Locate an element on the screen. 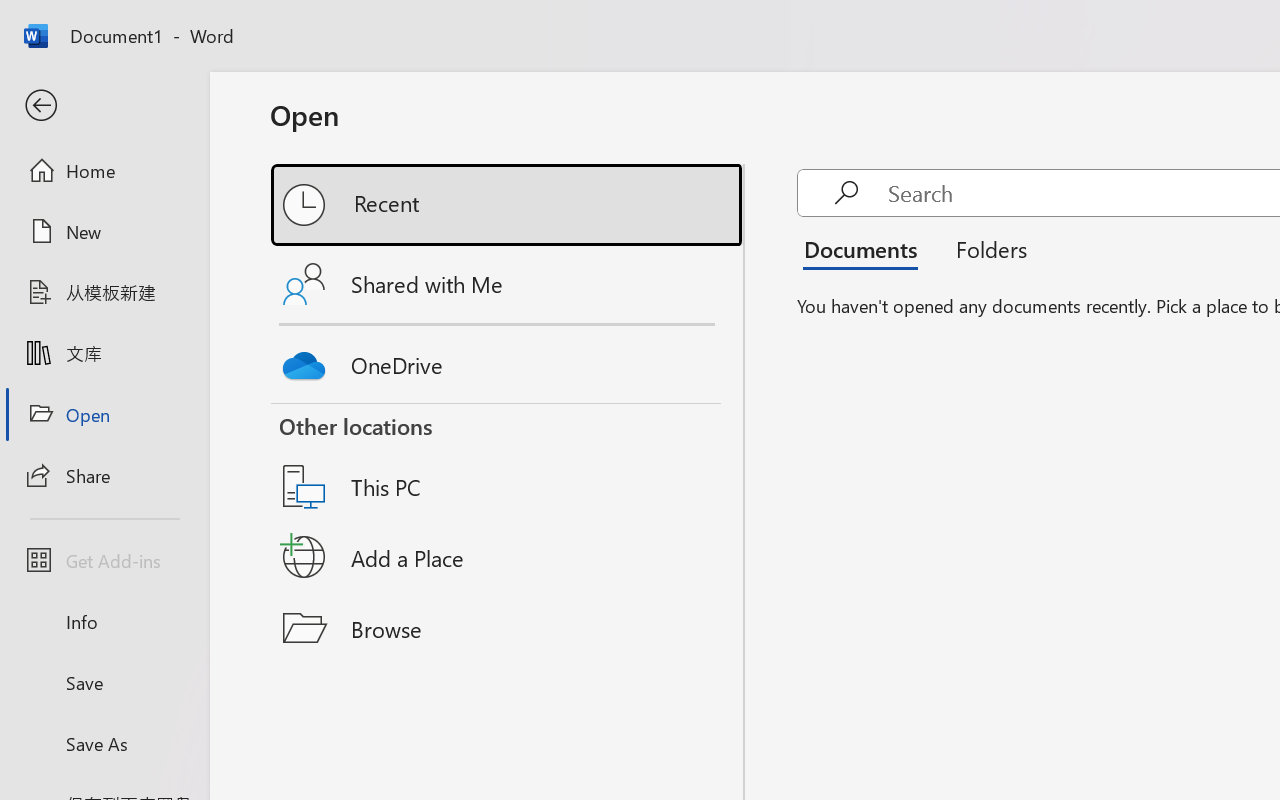  Browse is located at coordinates (508, 628).